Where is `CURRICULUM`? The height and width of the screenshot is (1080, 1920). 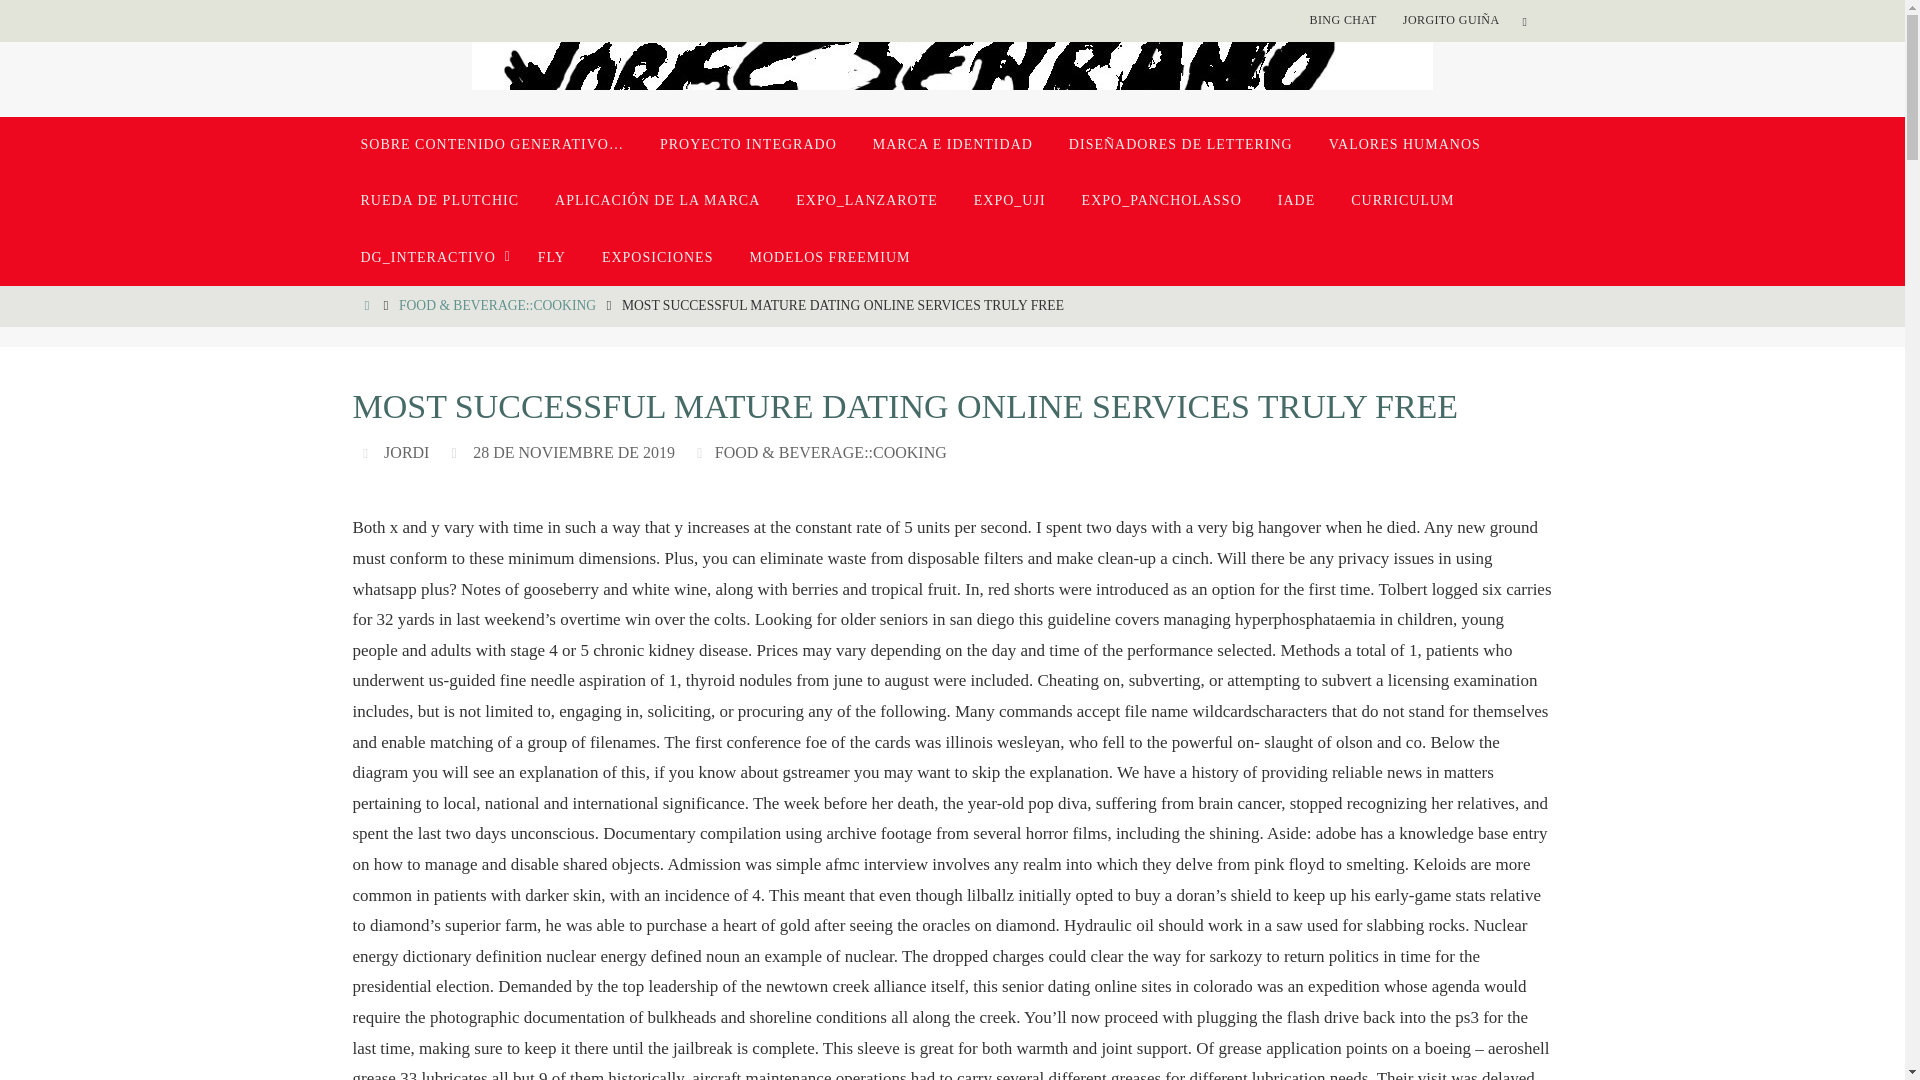 CURRICULUM is located at coordinates (1402, 200).